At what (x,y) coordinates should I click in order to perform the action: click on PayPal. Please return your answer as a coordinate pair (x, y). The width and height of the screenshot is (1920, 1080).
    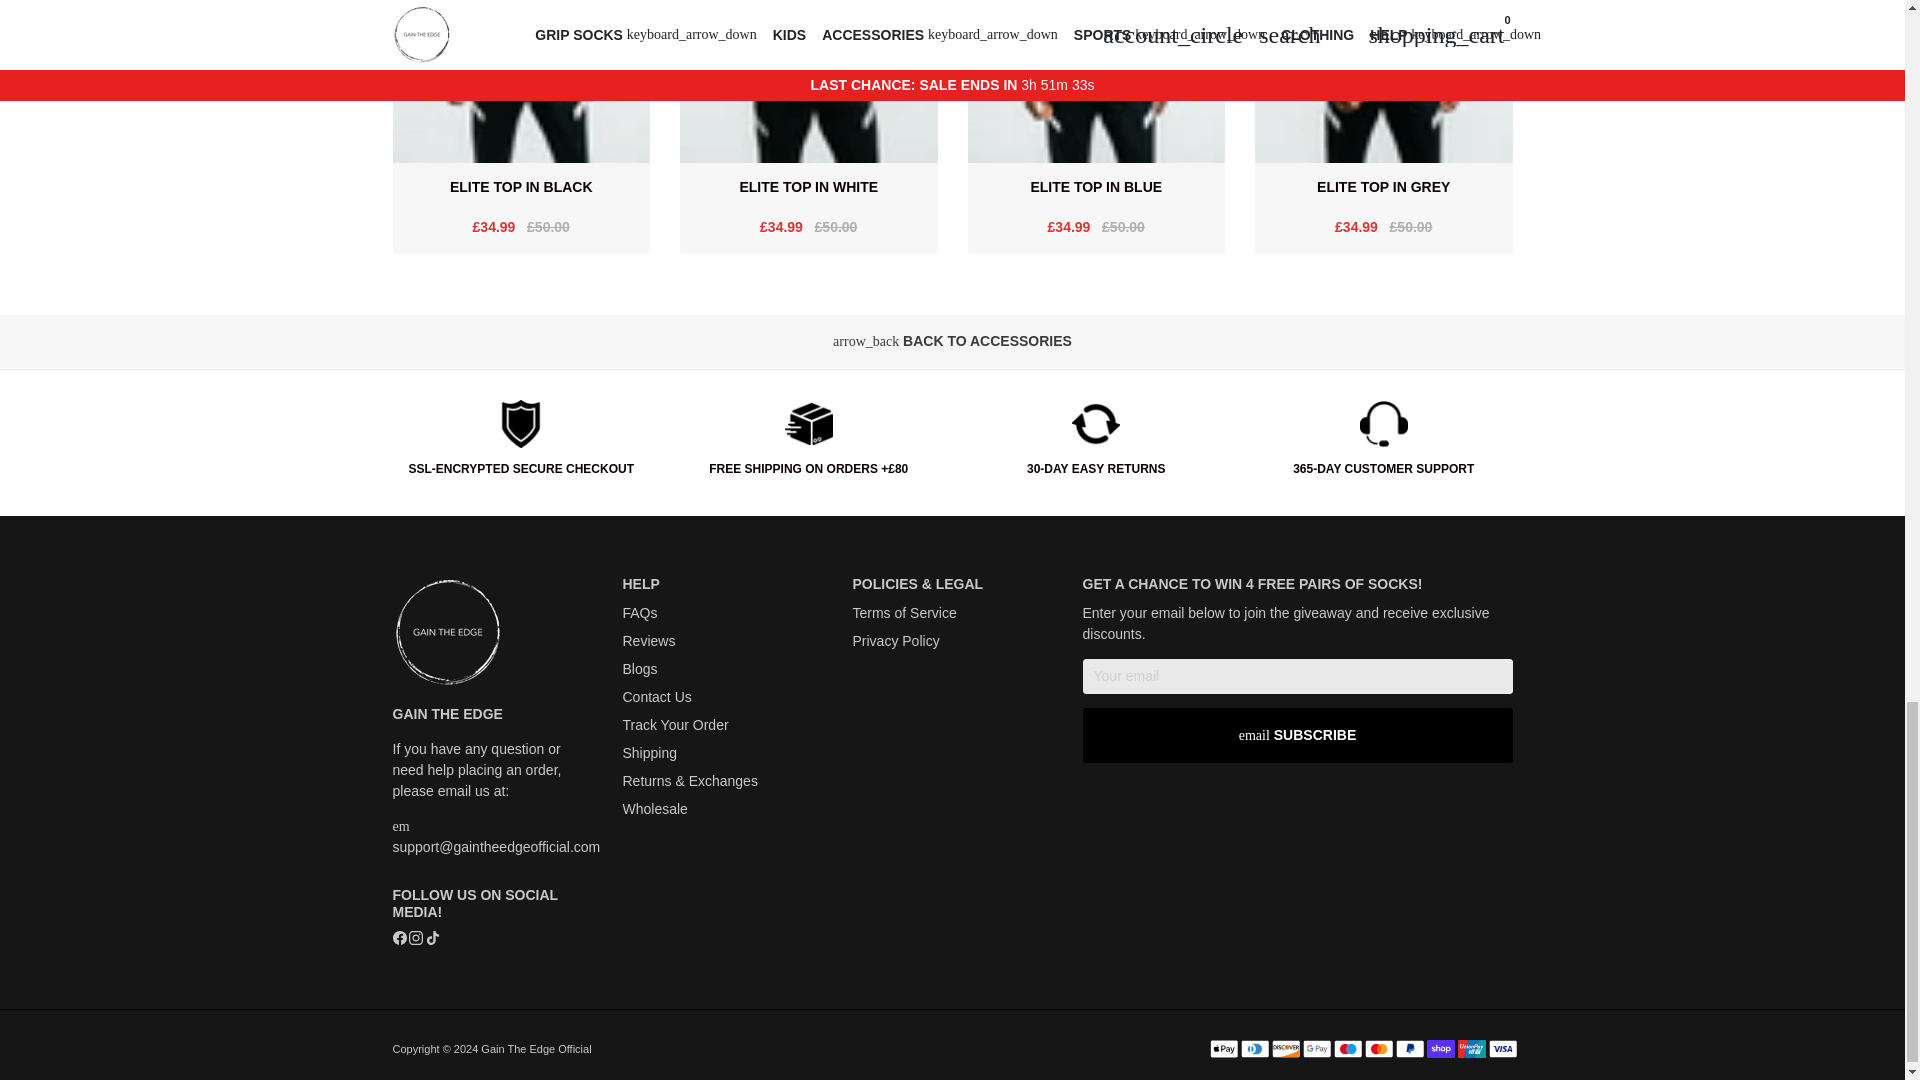
    Looking at the image, I should click on (1410, 1049).